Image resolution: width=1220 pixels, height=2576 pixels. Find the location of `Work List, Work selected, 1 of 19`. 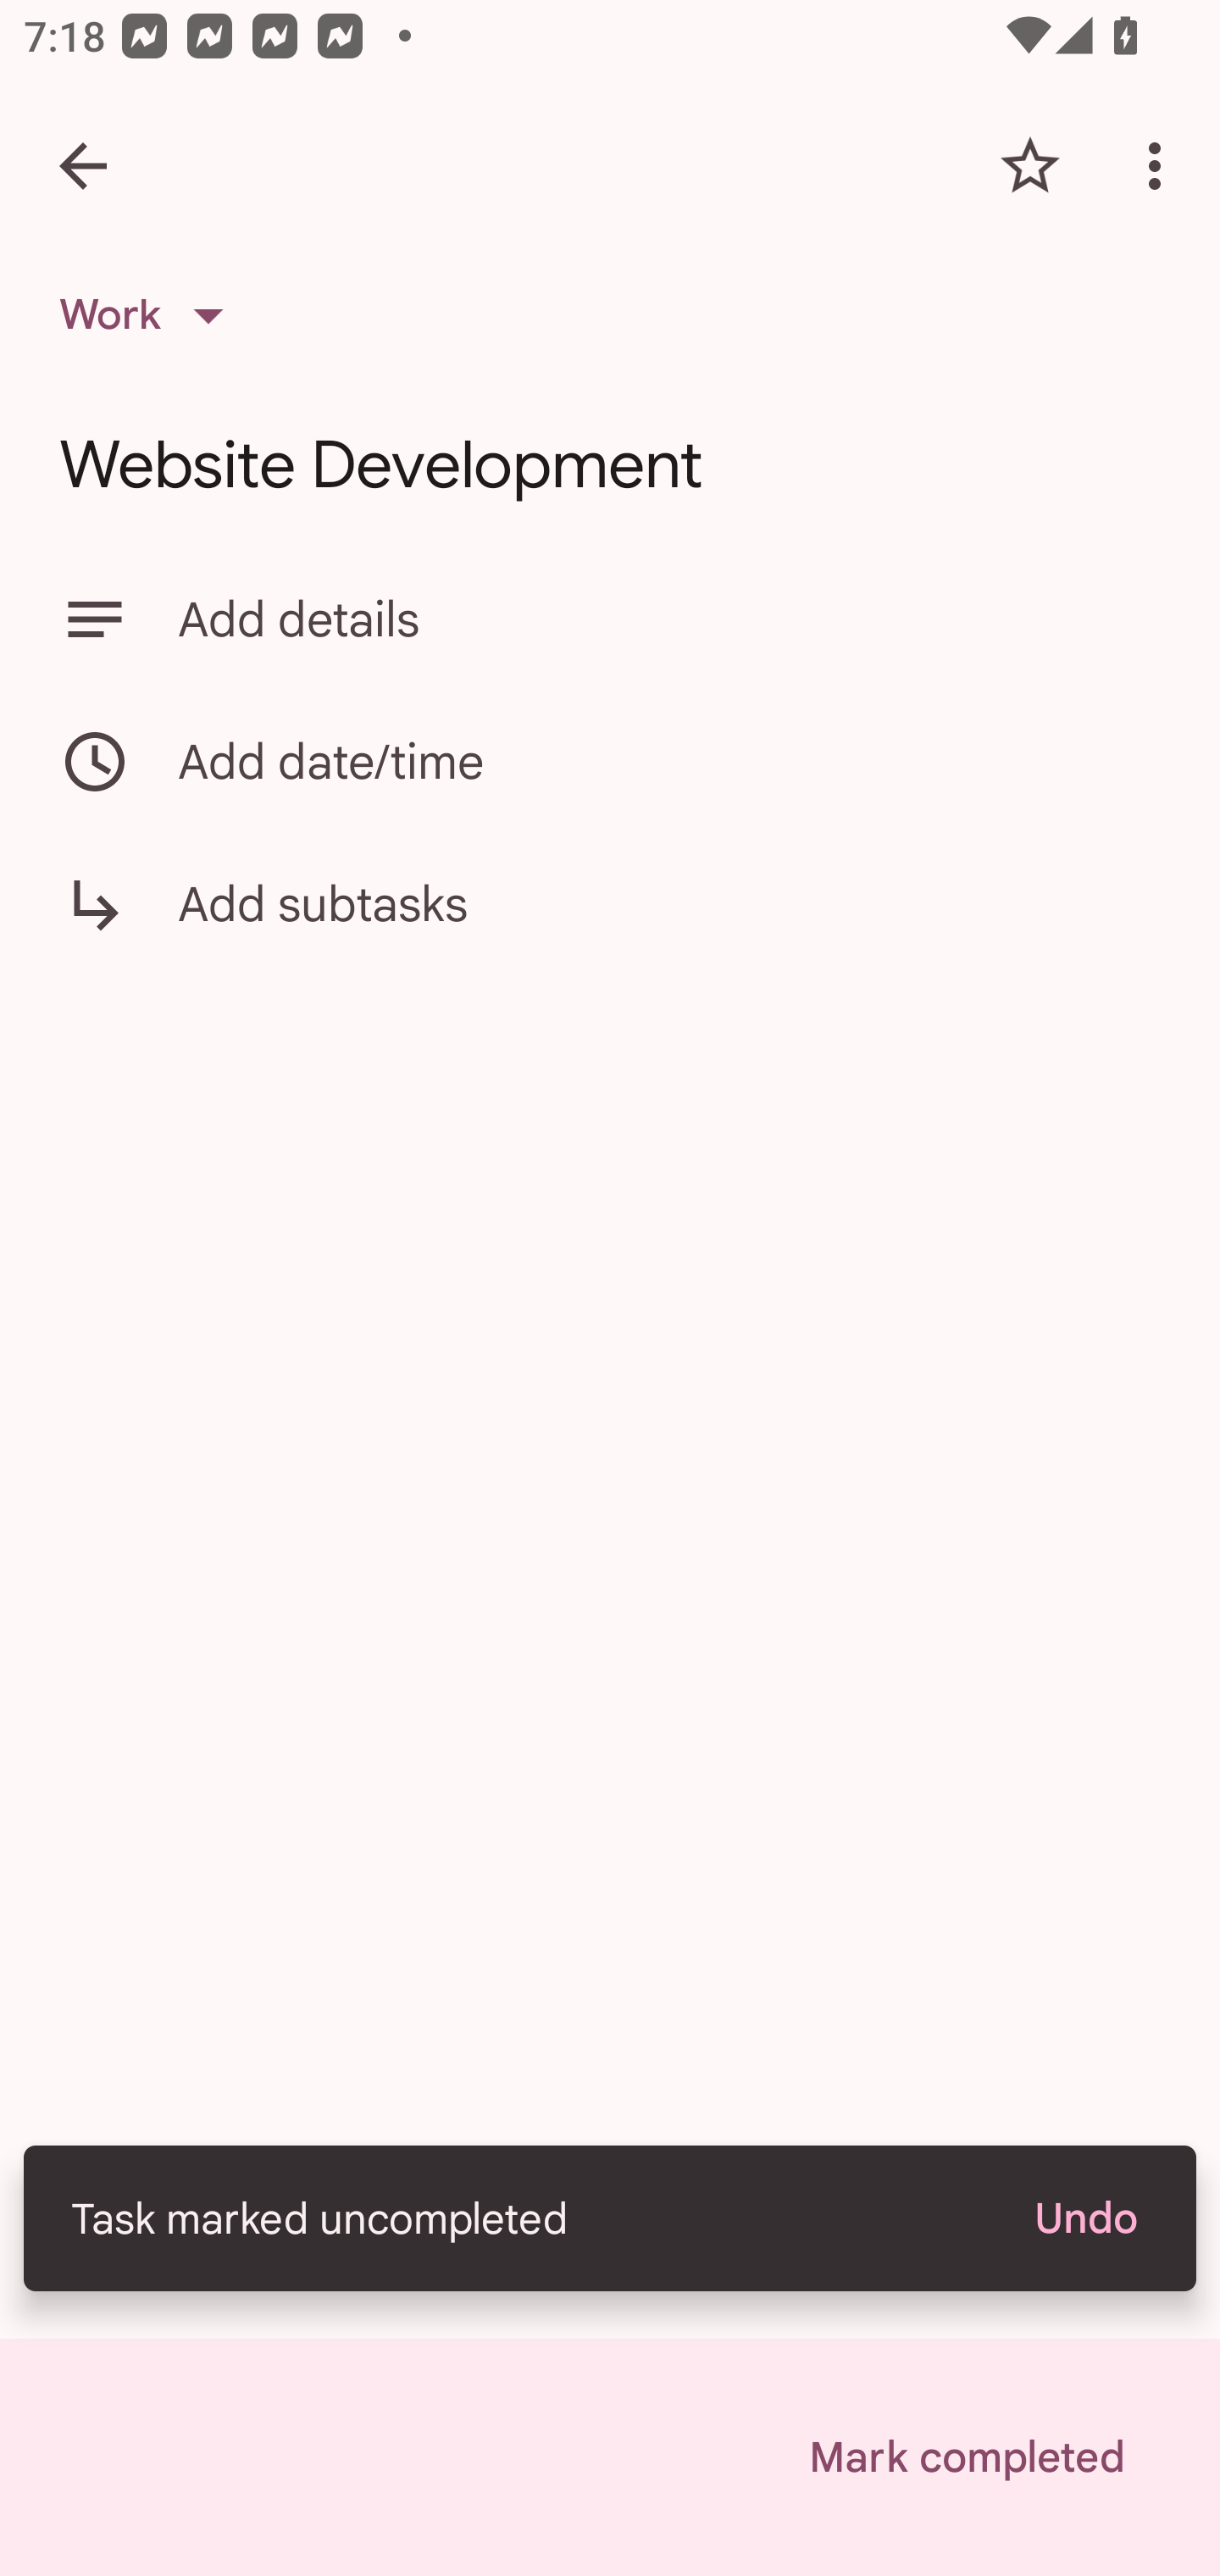

Work List, Work selected, 1 of 19 is located at coordinates (152, 315).